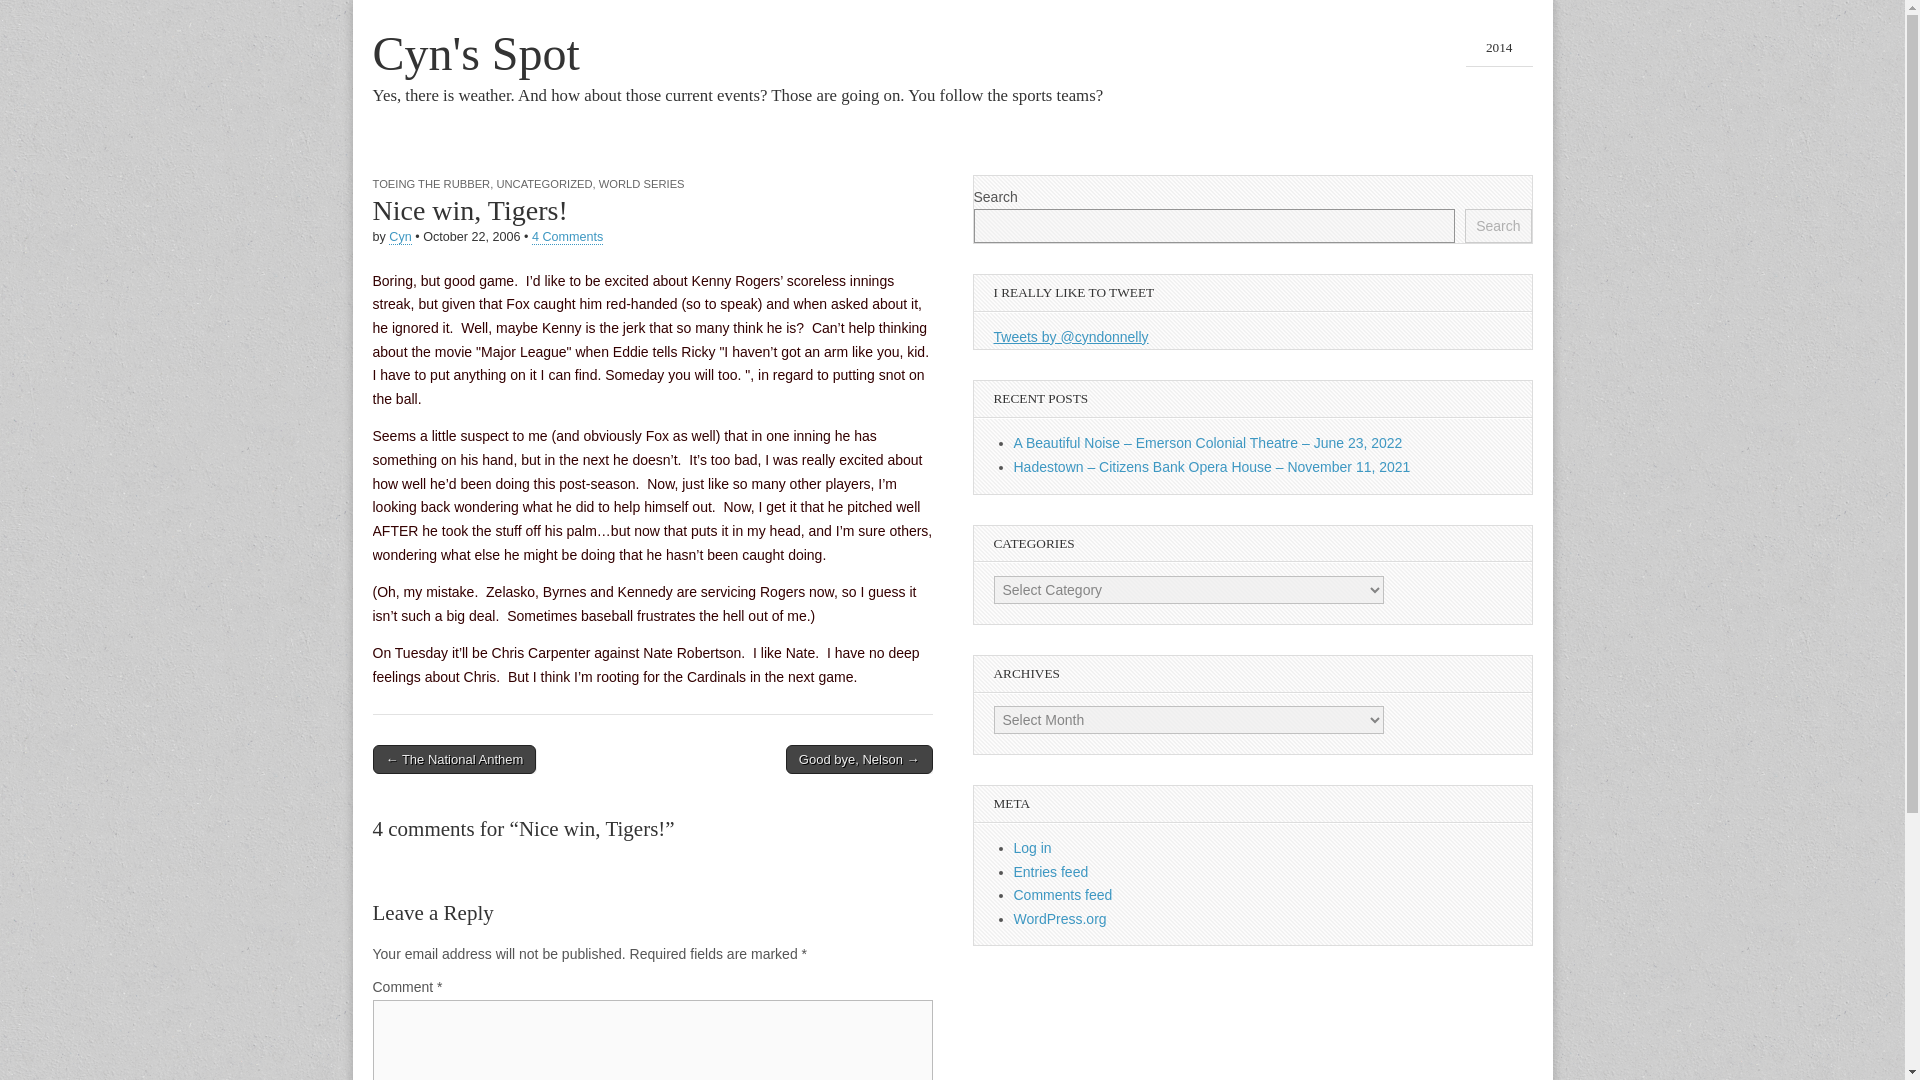 The image size is (1920, 1080). What do you see at coordinates (543, 184) in the screenshot?
I see `UNCATEGORIZED` at bounding box center [543, 184].